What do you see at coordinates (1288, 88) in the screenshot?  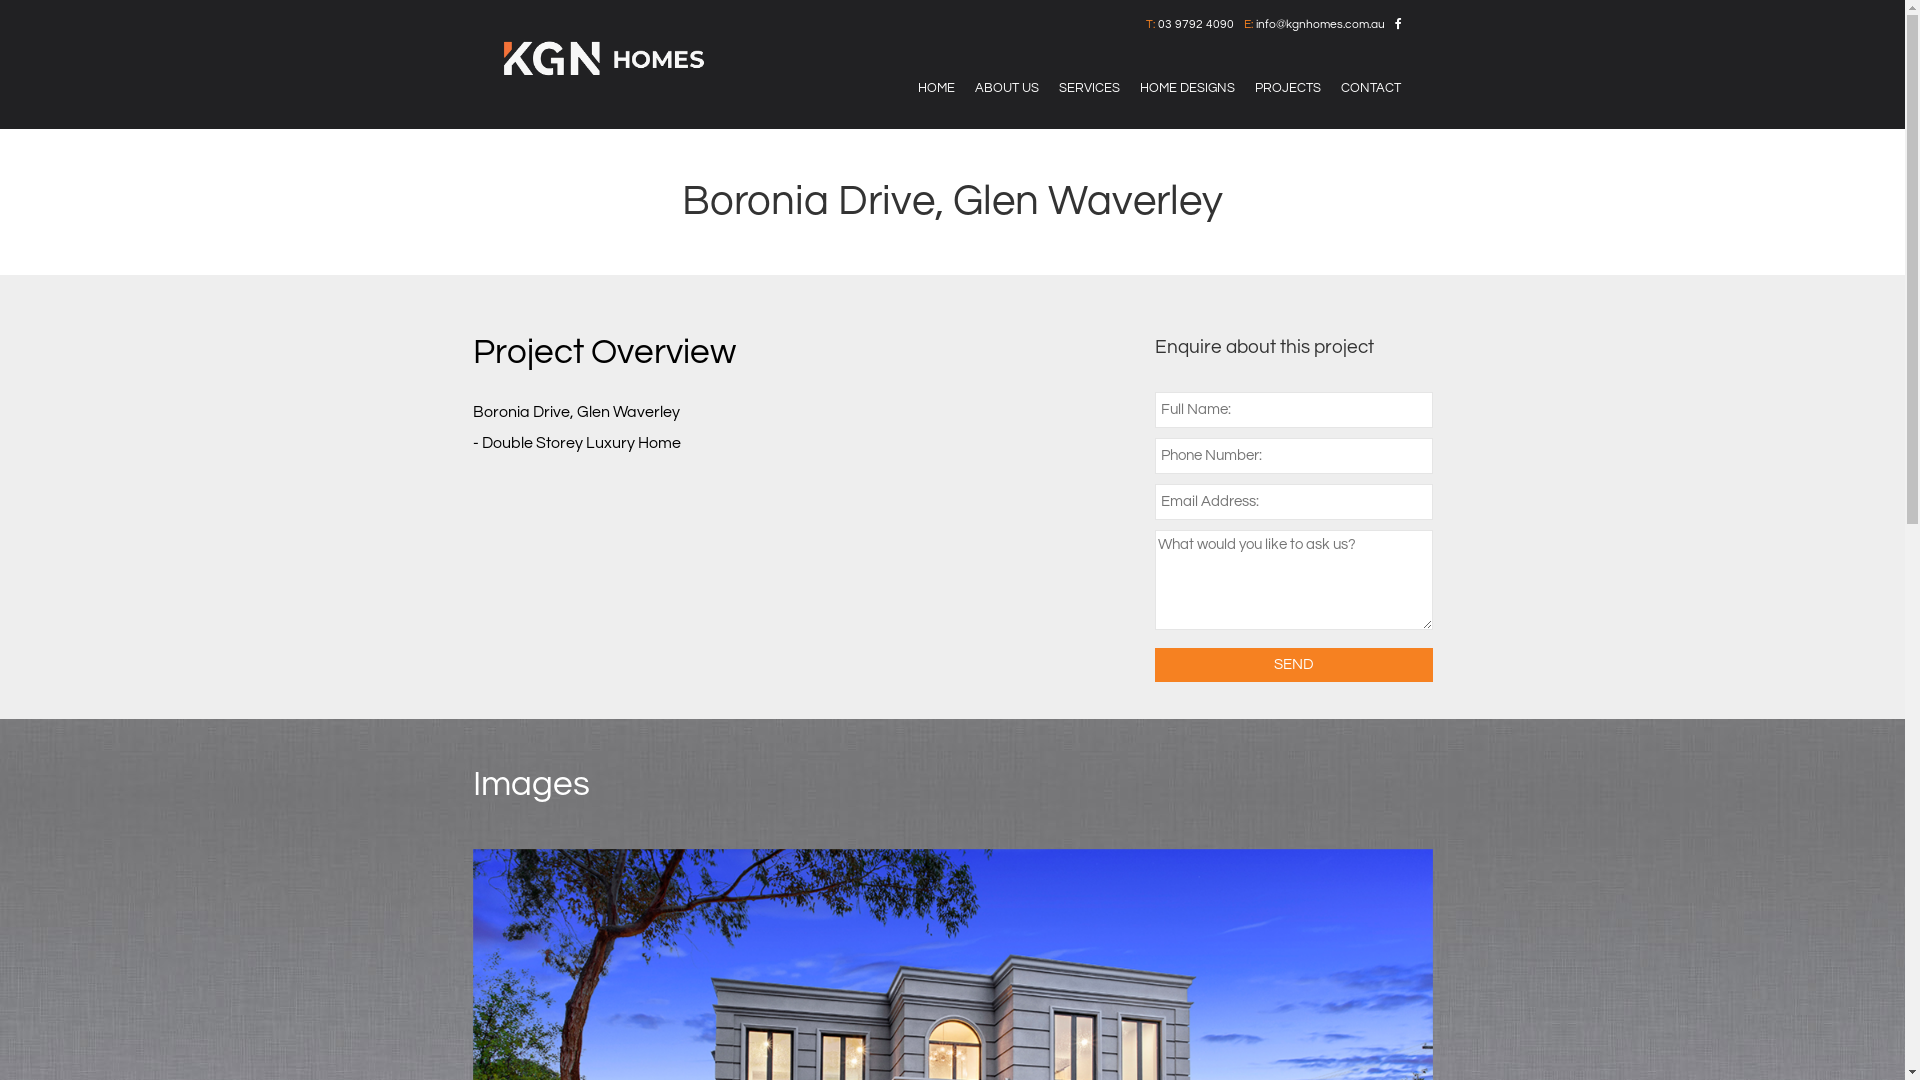 I see `PROJECTS` at bounding box center [1288, 88].